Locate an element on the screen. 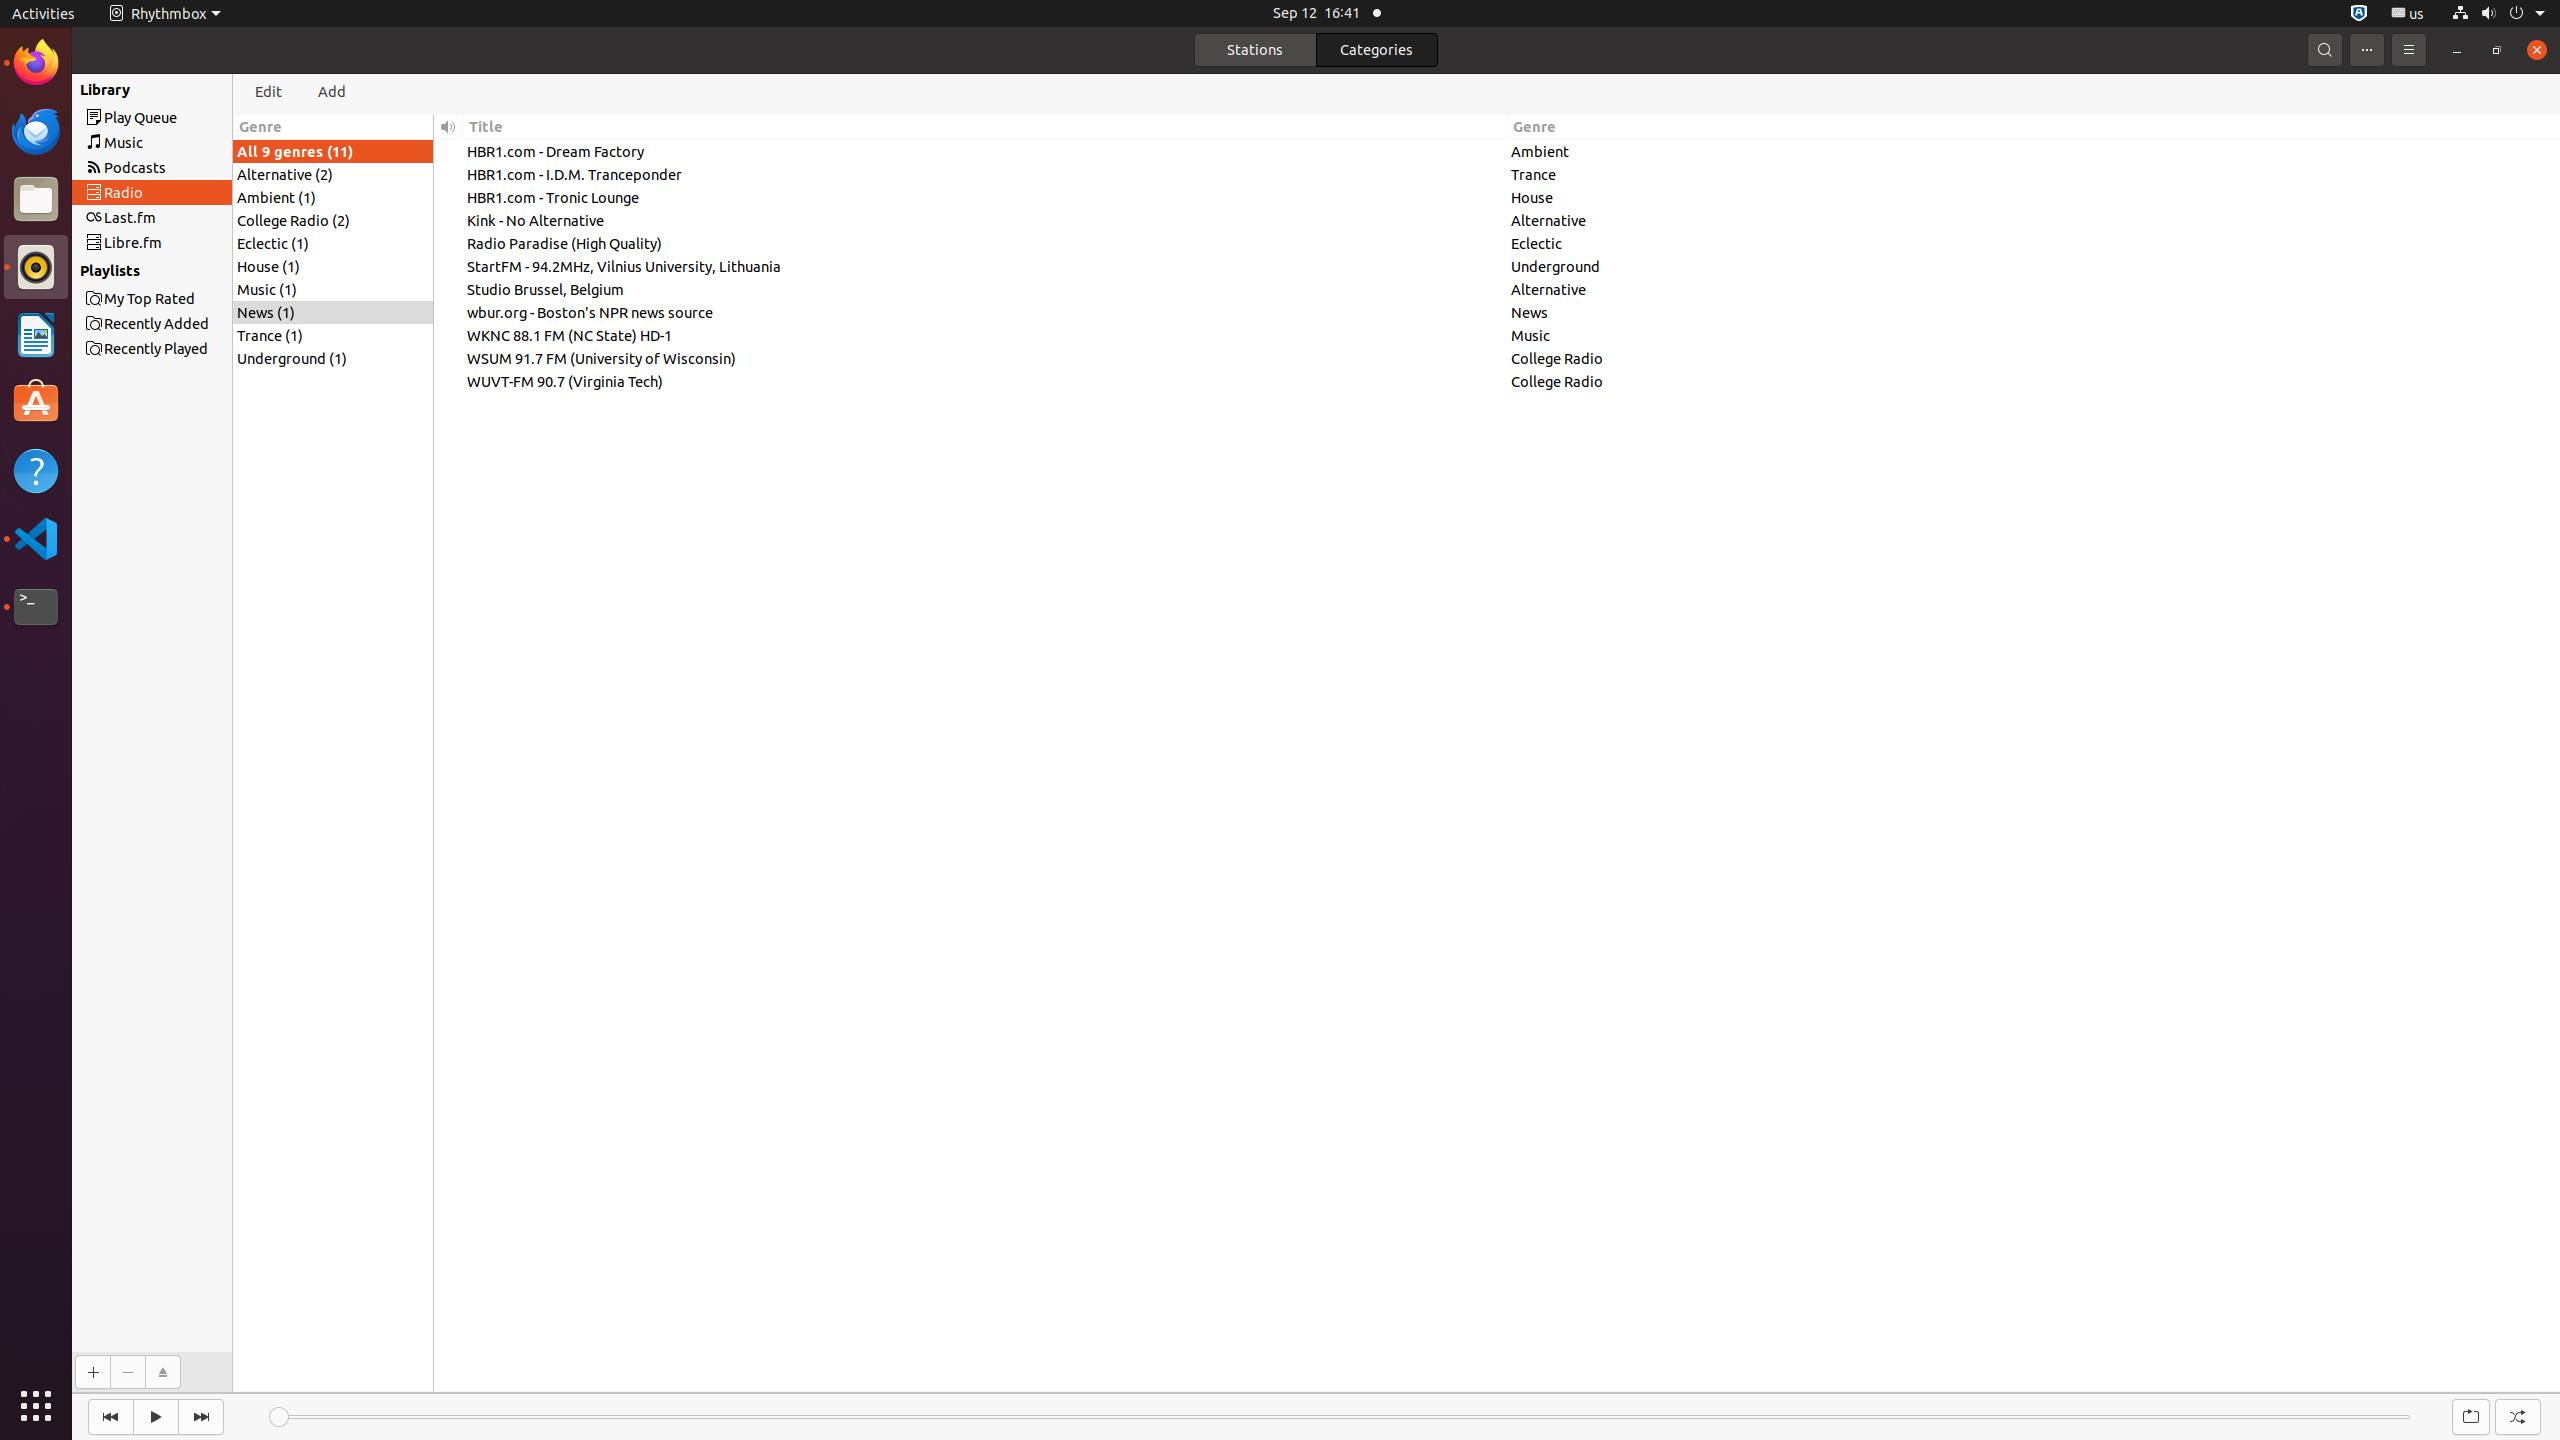  Terminal is located at coordinates (36, 607).